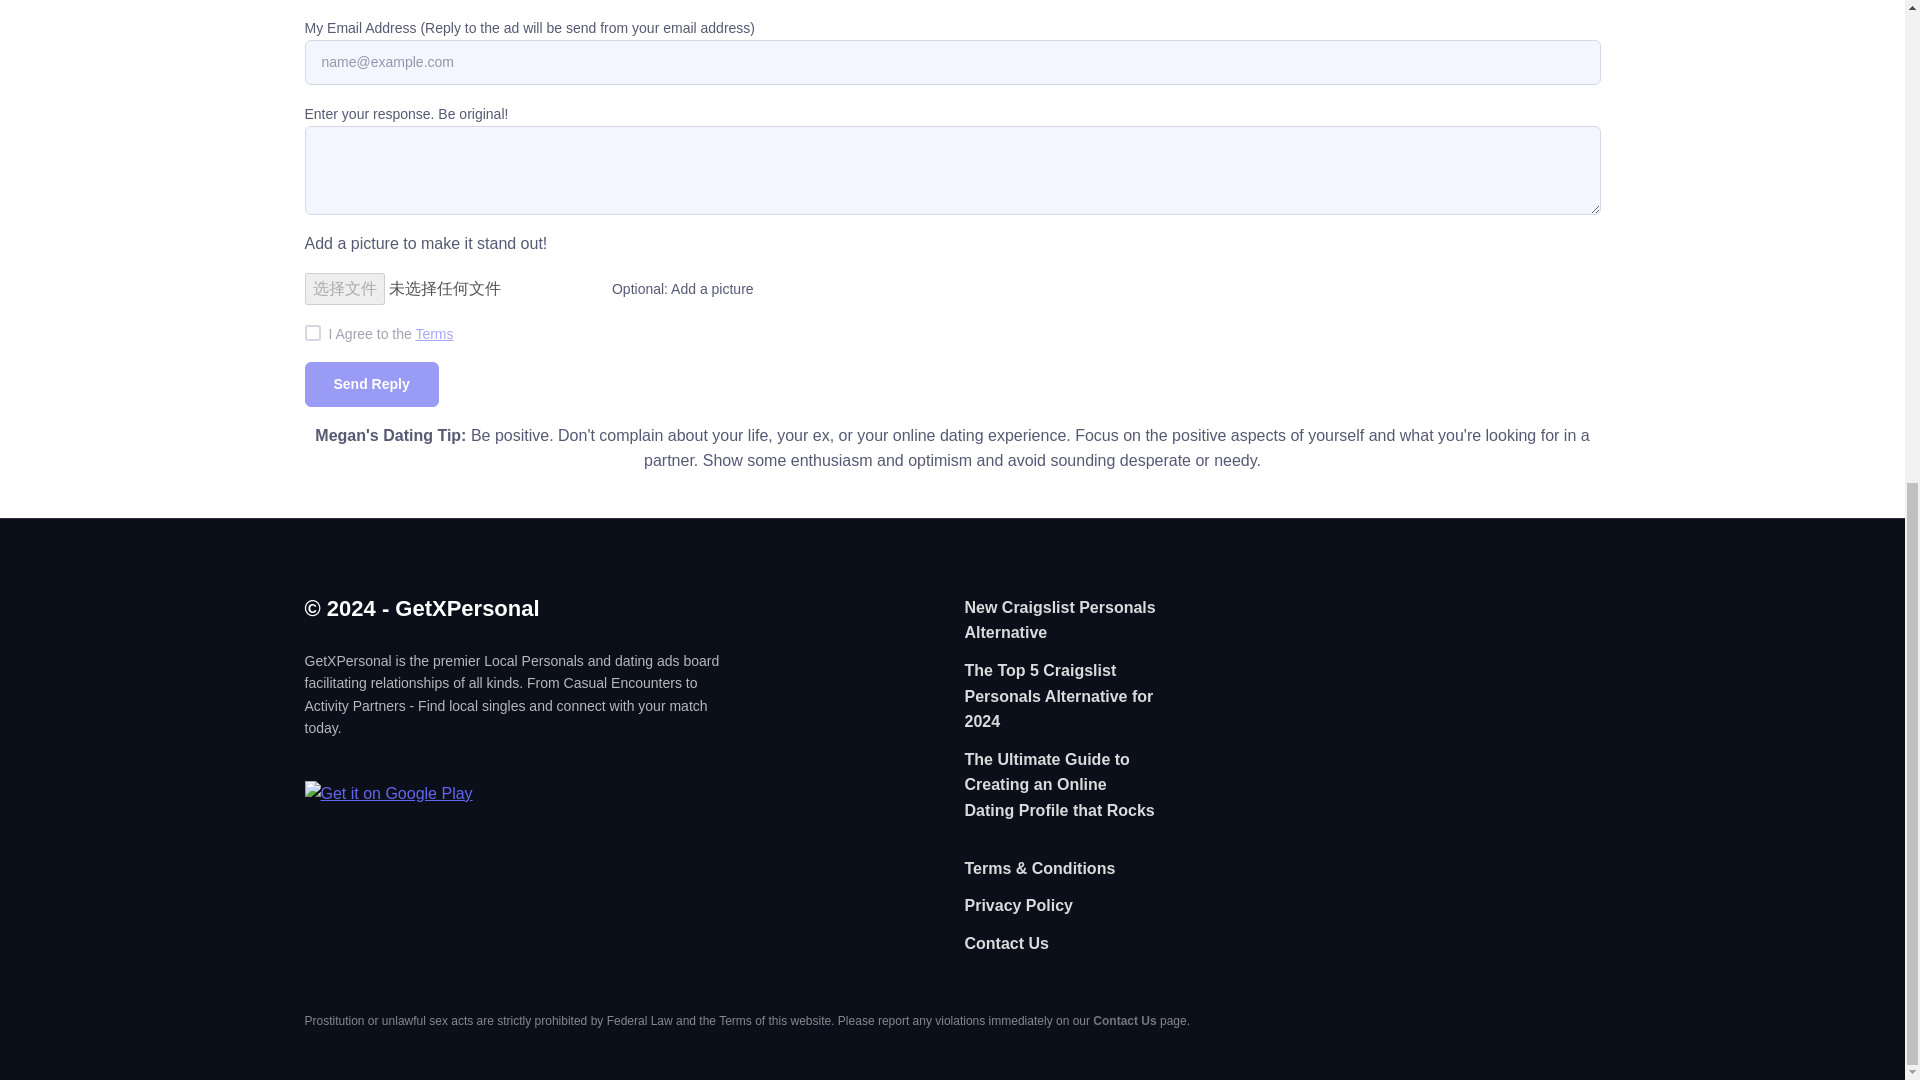 This screenshot has width=1920, height=1080. I want to click on The Top 5 Craigslist Personals Alternative for 2024, so click(1061, 698).